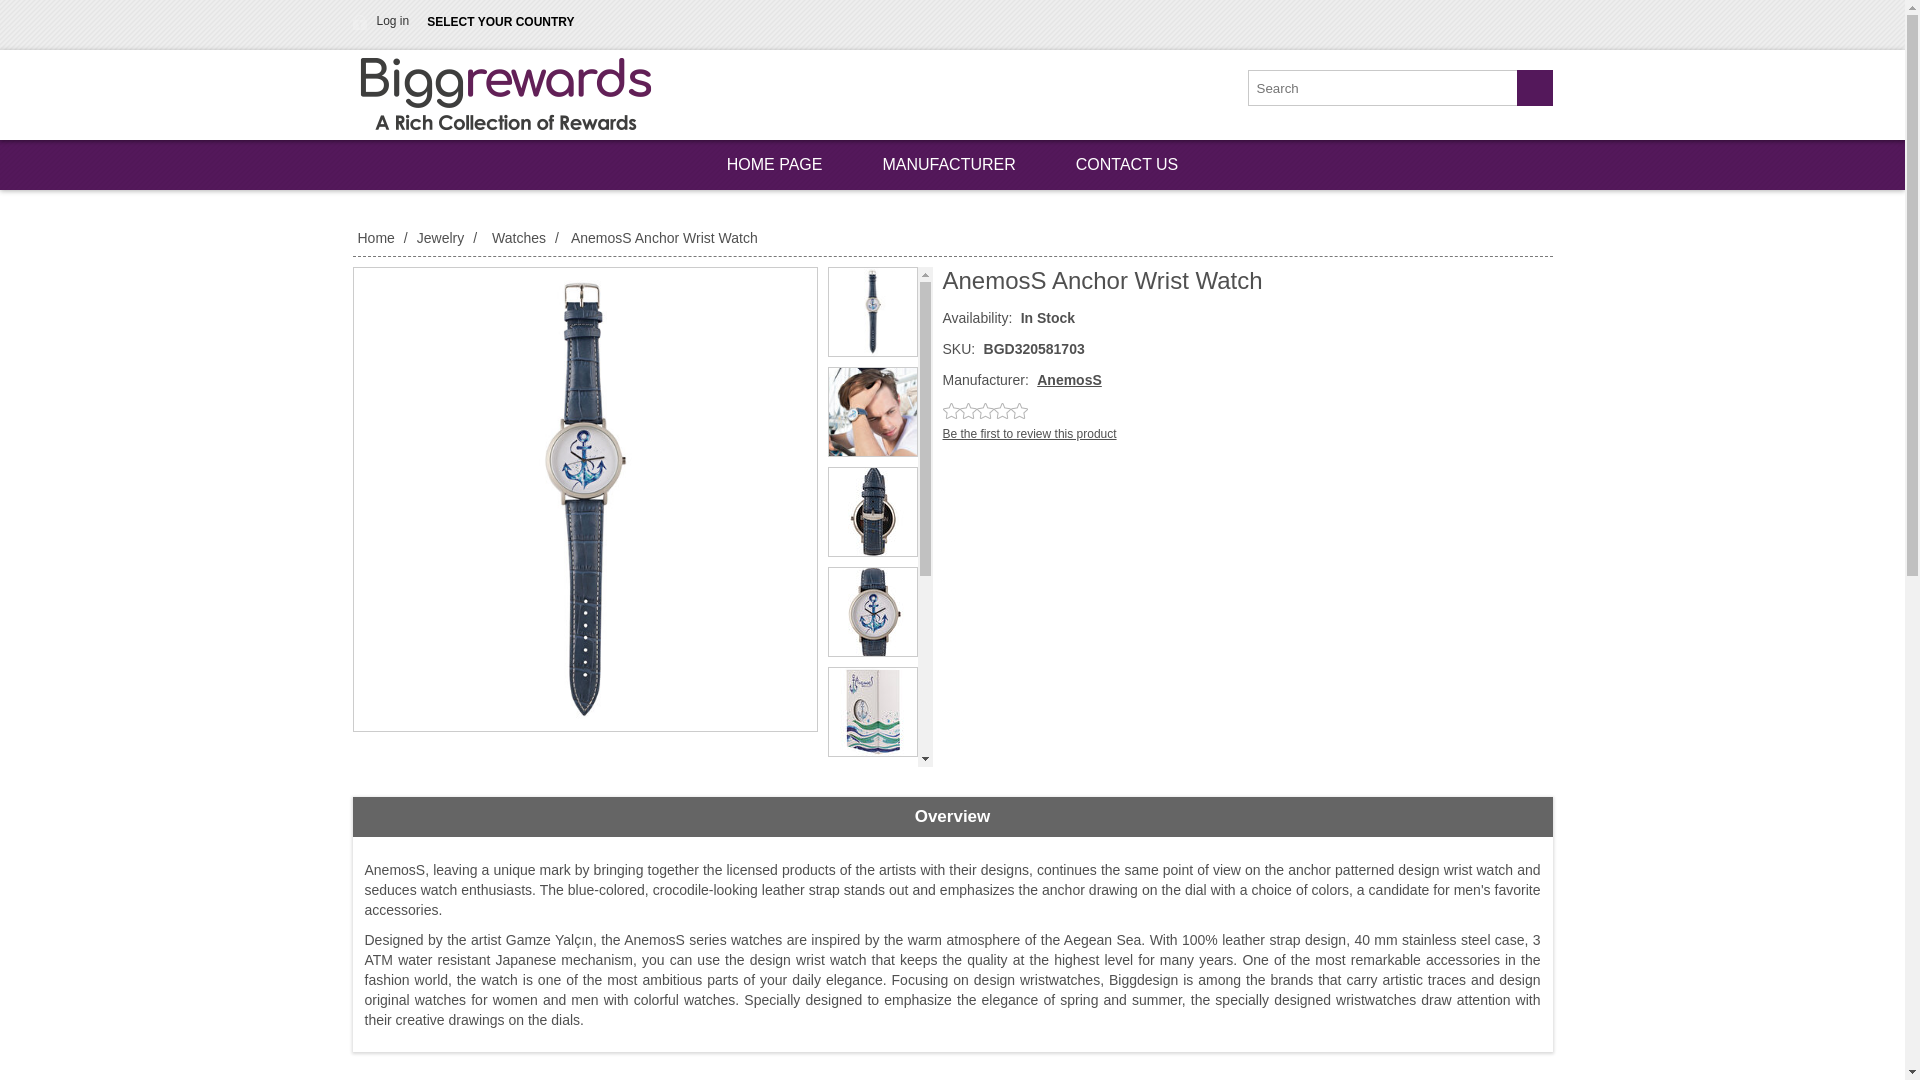  What do you see at coordinates (382, 20) in the screenshot?
I see `Log in` at bounding box center [382, 20].